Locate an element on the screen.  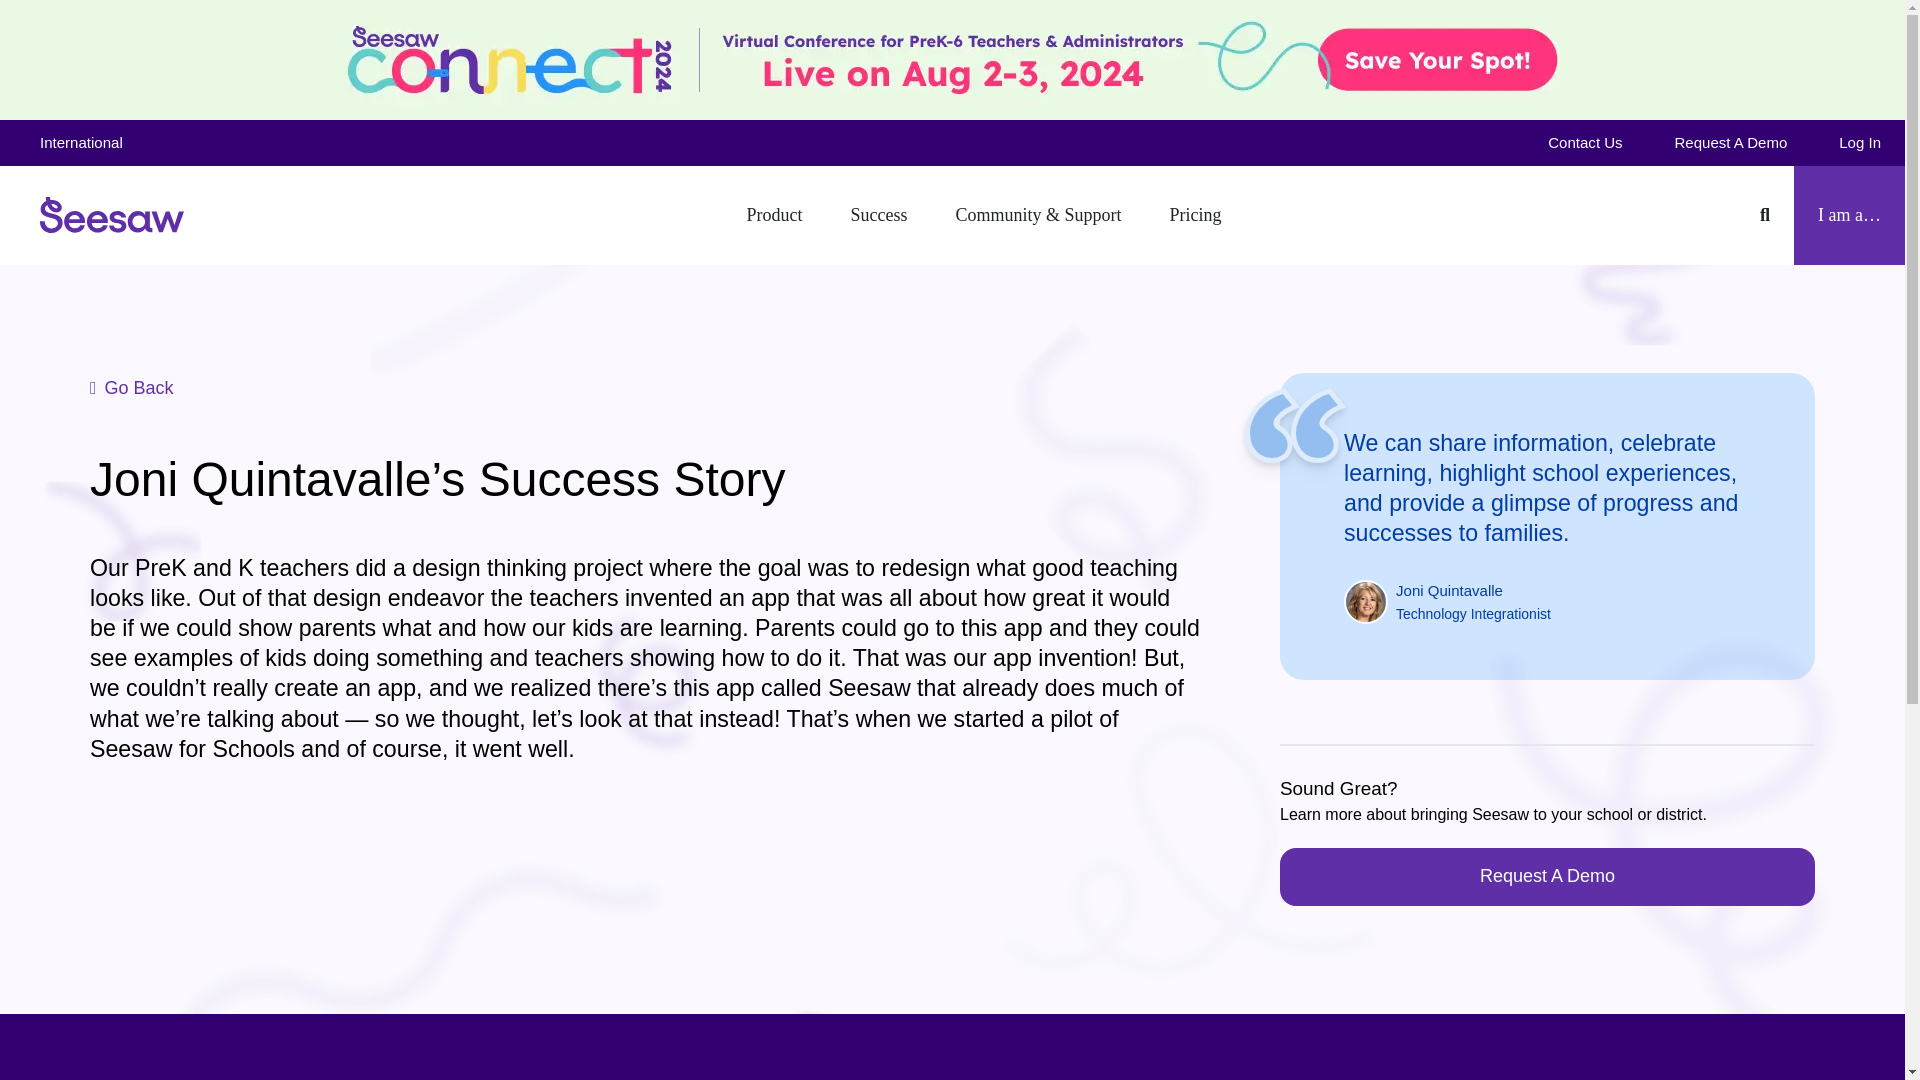
International is located at coordinates (94, 143).